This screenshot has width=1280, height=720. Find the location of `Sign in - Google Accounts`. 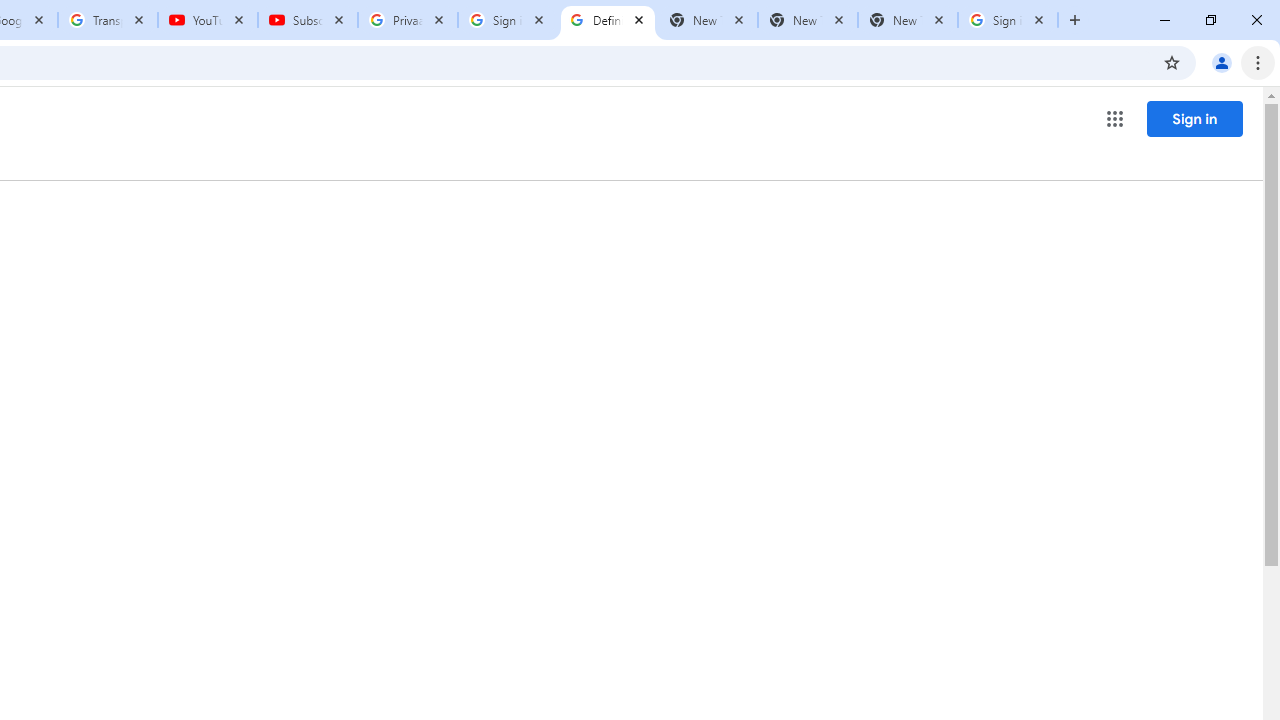

Sign in - Google Accounts is located at coordinates (508, 20).